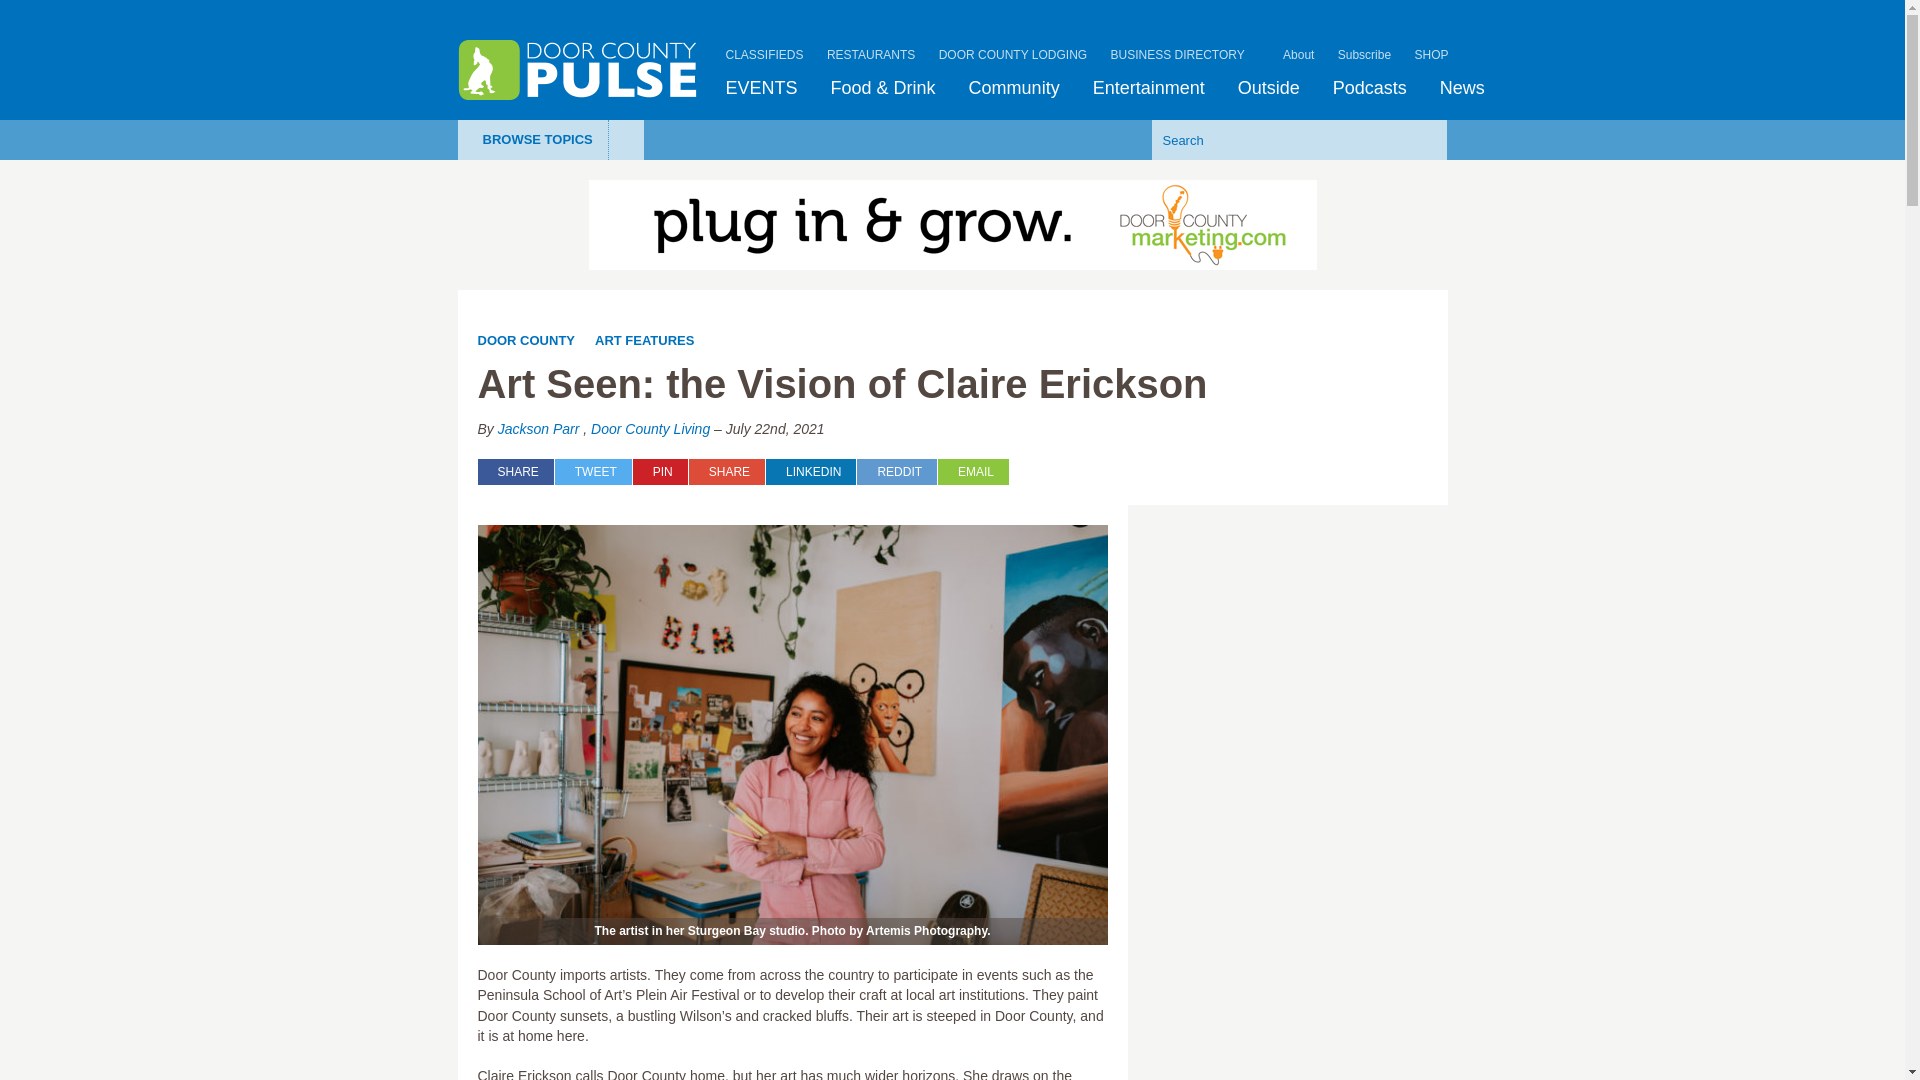 This screenshot has height=1080, width=1920. What do you see at coordinates (762, 88) in the screenshot?
I see `EVENTS` at bounding box center [762, 88].